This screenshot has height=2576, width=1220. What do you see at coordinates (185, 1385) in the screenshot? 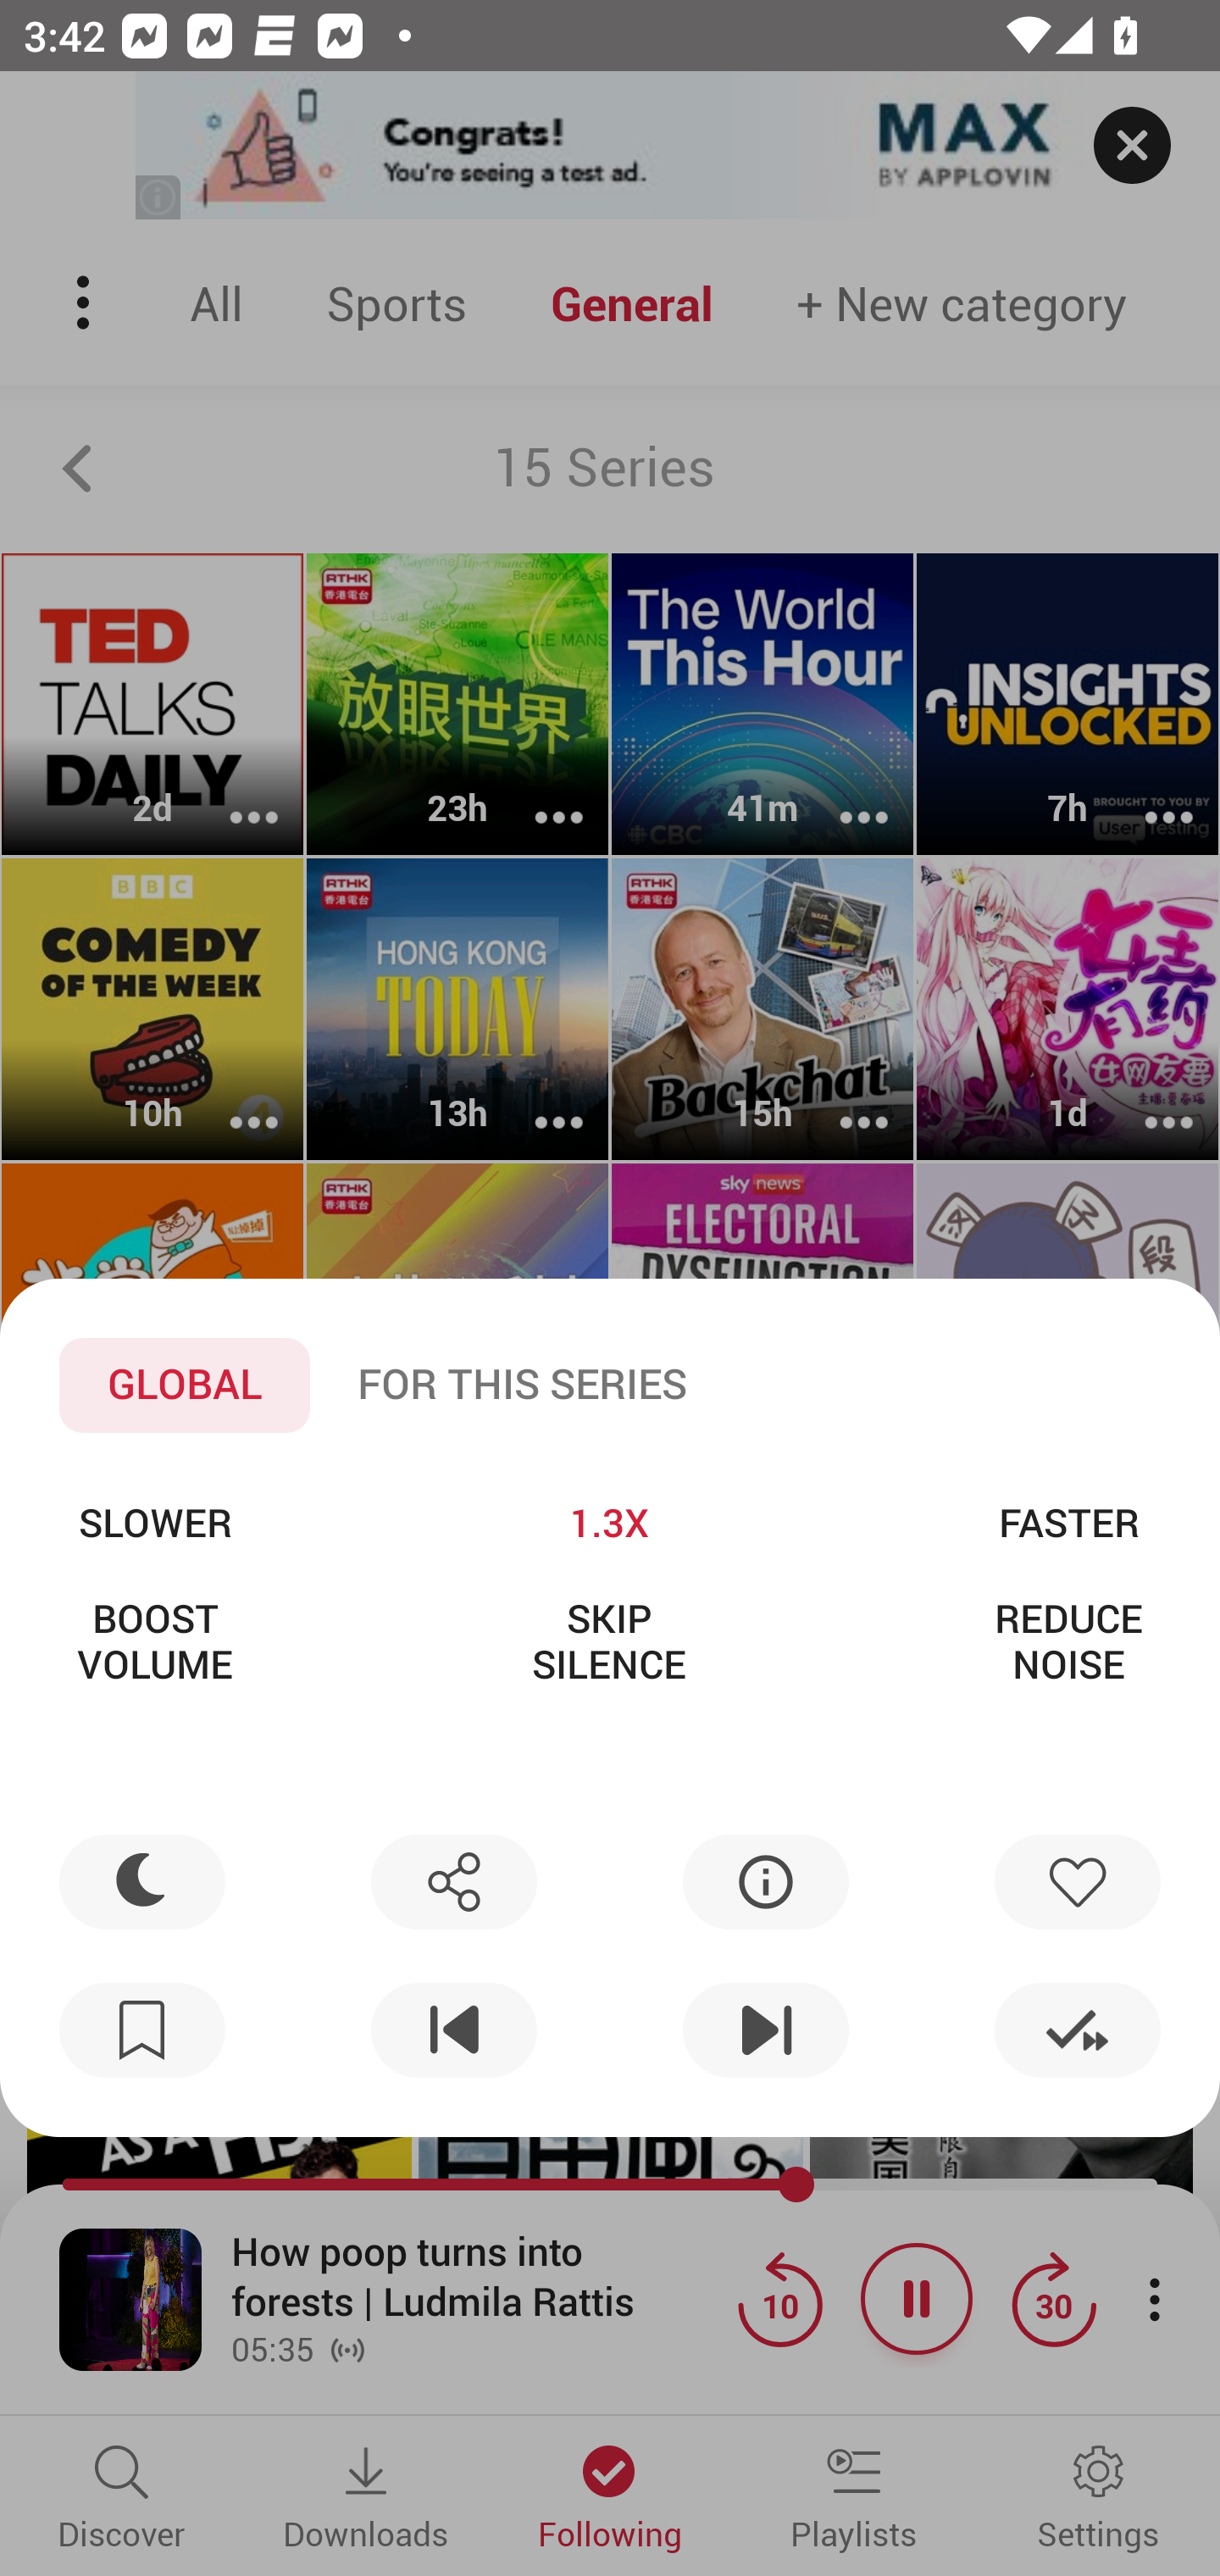
I see `GLOBAL` at bounding box center [185, 1385].